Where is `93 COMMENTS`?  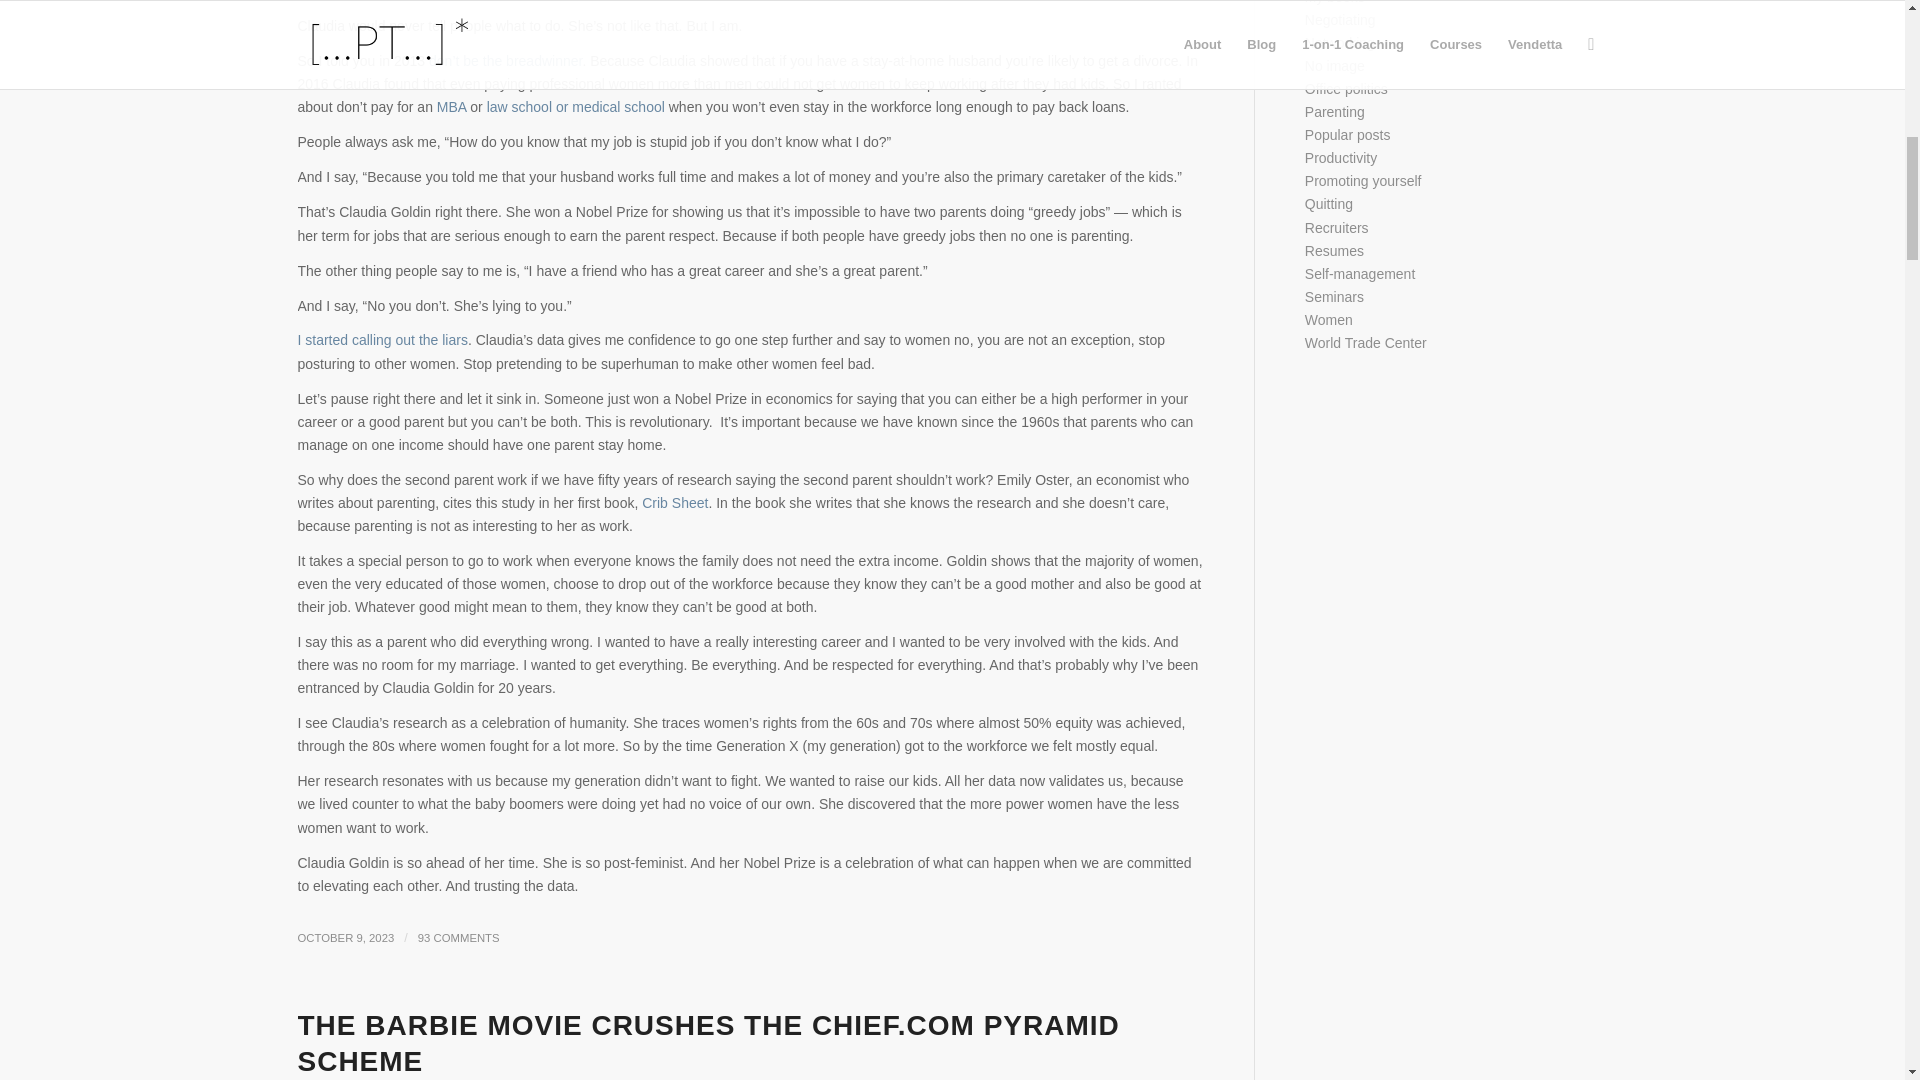
93 COMMENTS is located at coordinates (458, 938).